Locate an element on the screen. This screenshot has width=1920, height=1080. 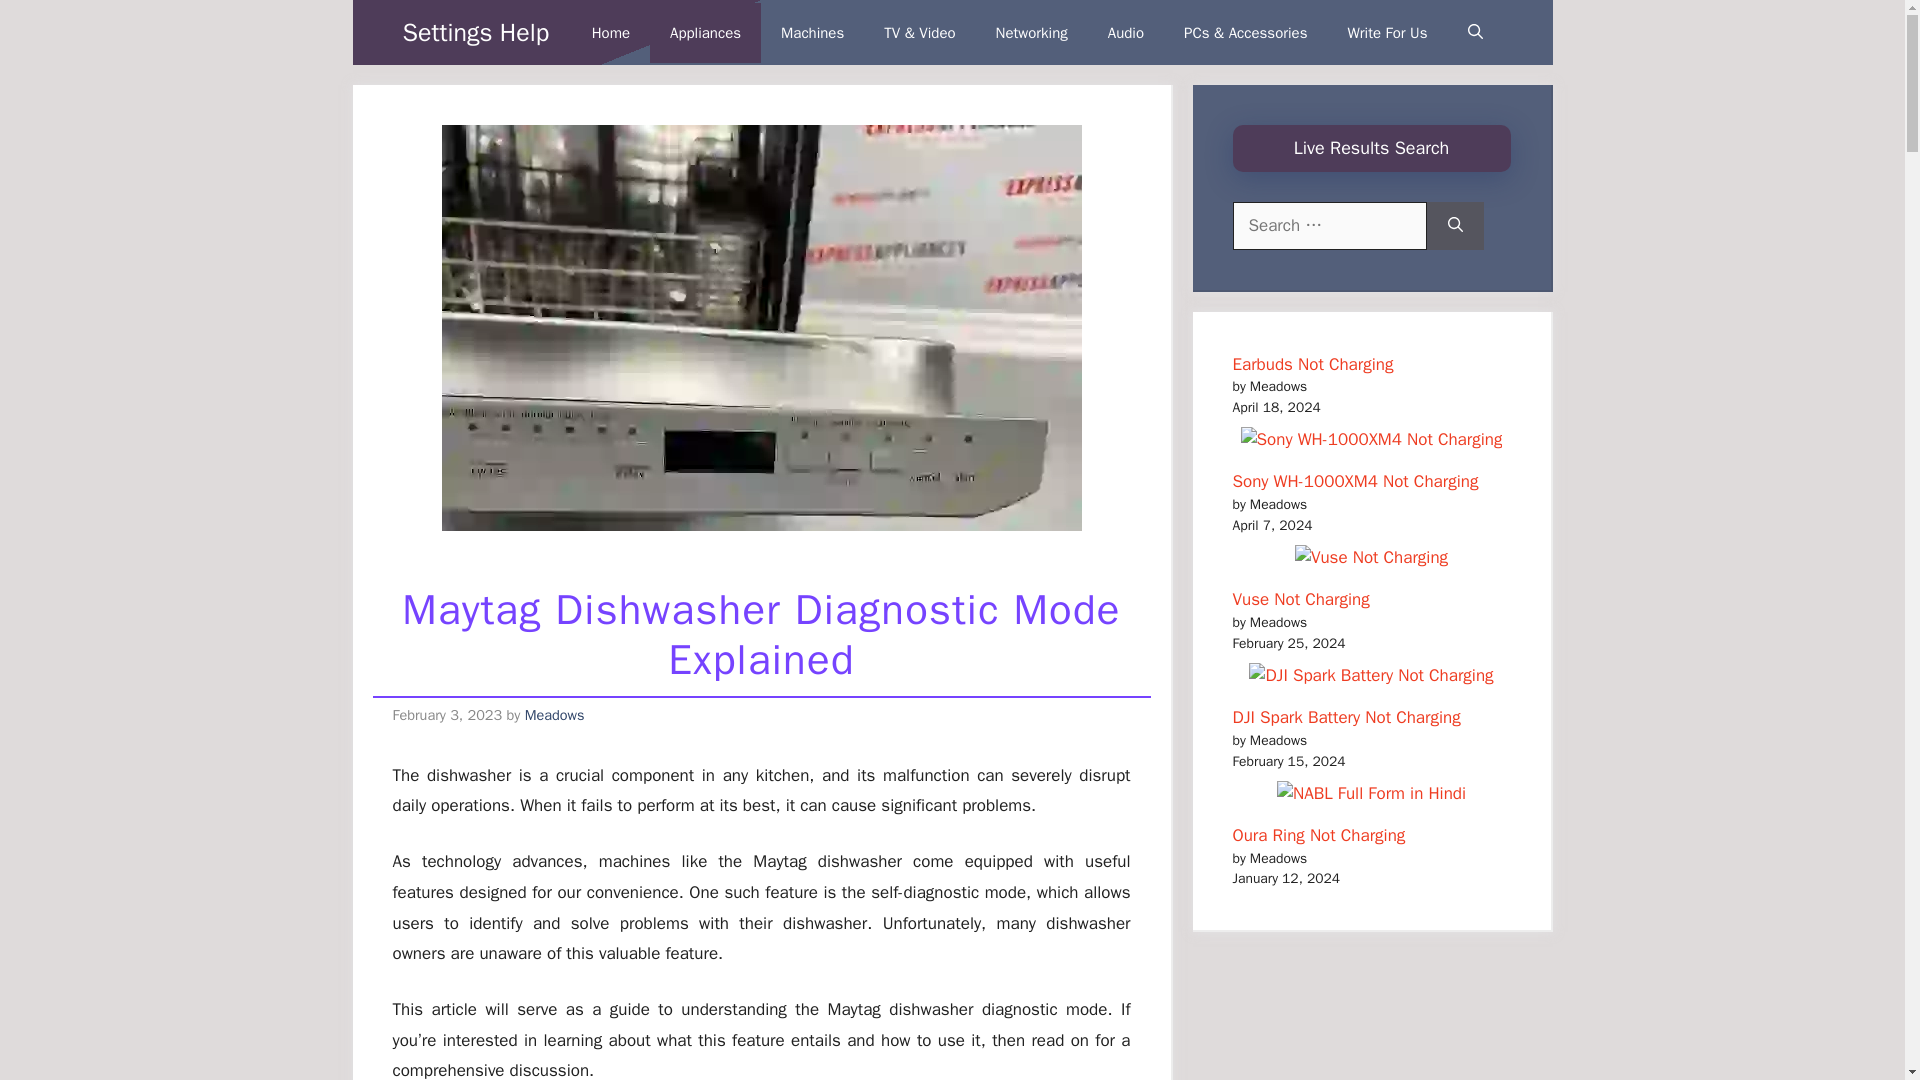
Meadows is located at coordinates (554, 714).